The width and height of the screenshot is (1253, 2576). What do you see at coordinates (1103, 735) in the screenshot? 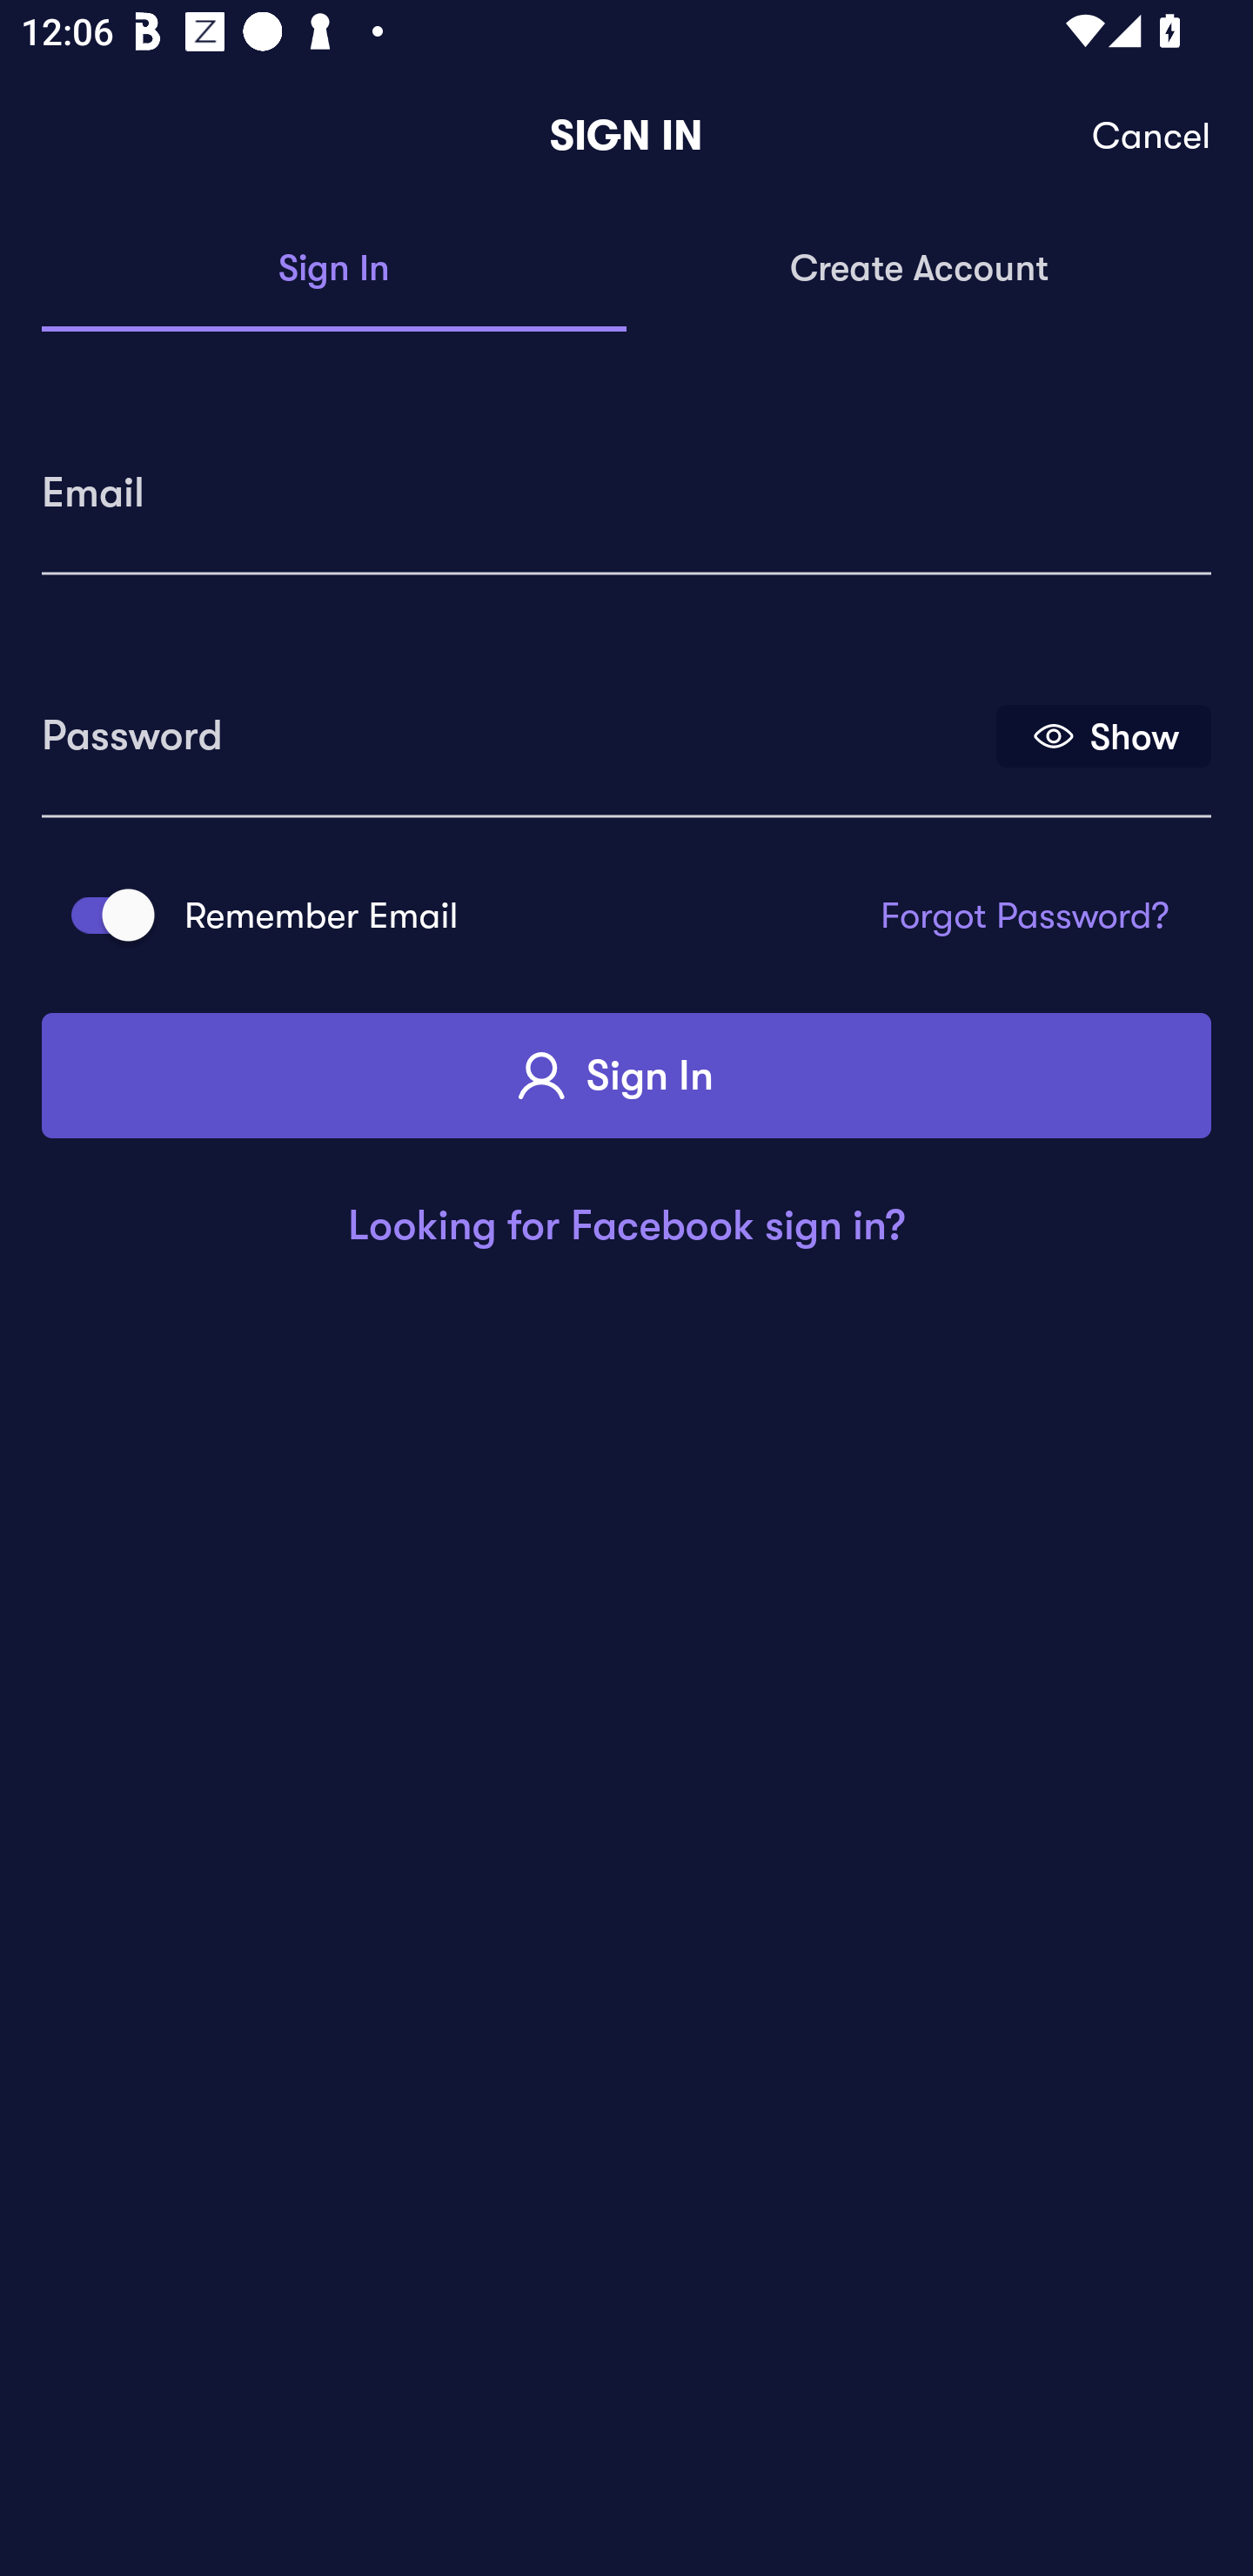
I see `Show Password Show` at bounding box center [1103, 735].